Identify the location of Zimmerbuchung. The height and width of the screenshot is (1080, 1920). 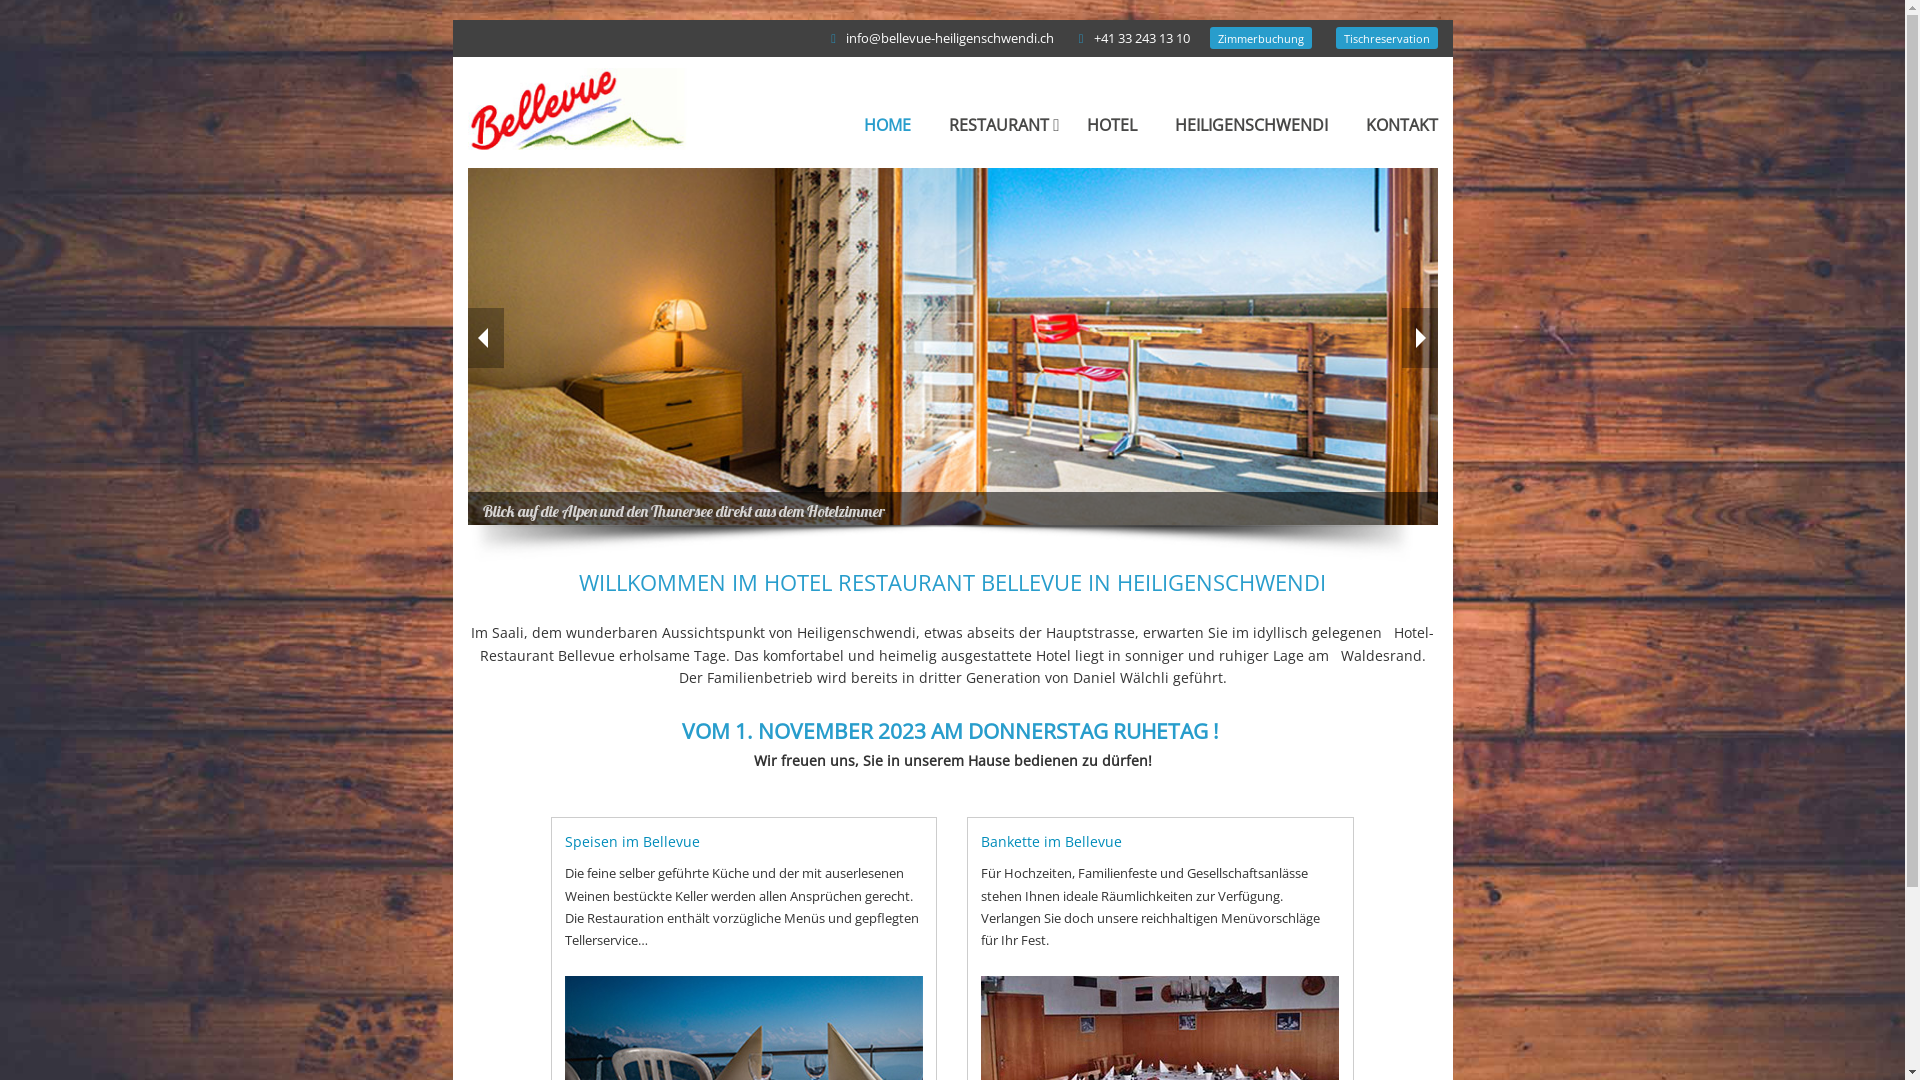
(1261, 38).